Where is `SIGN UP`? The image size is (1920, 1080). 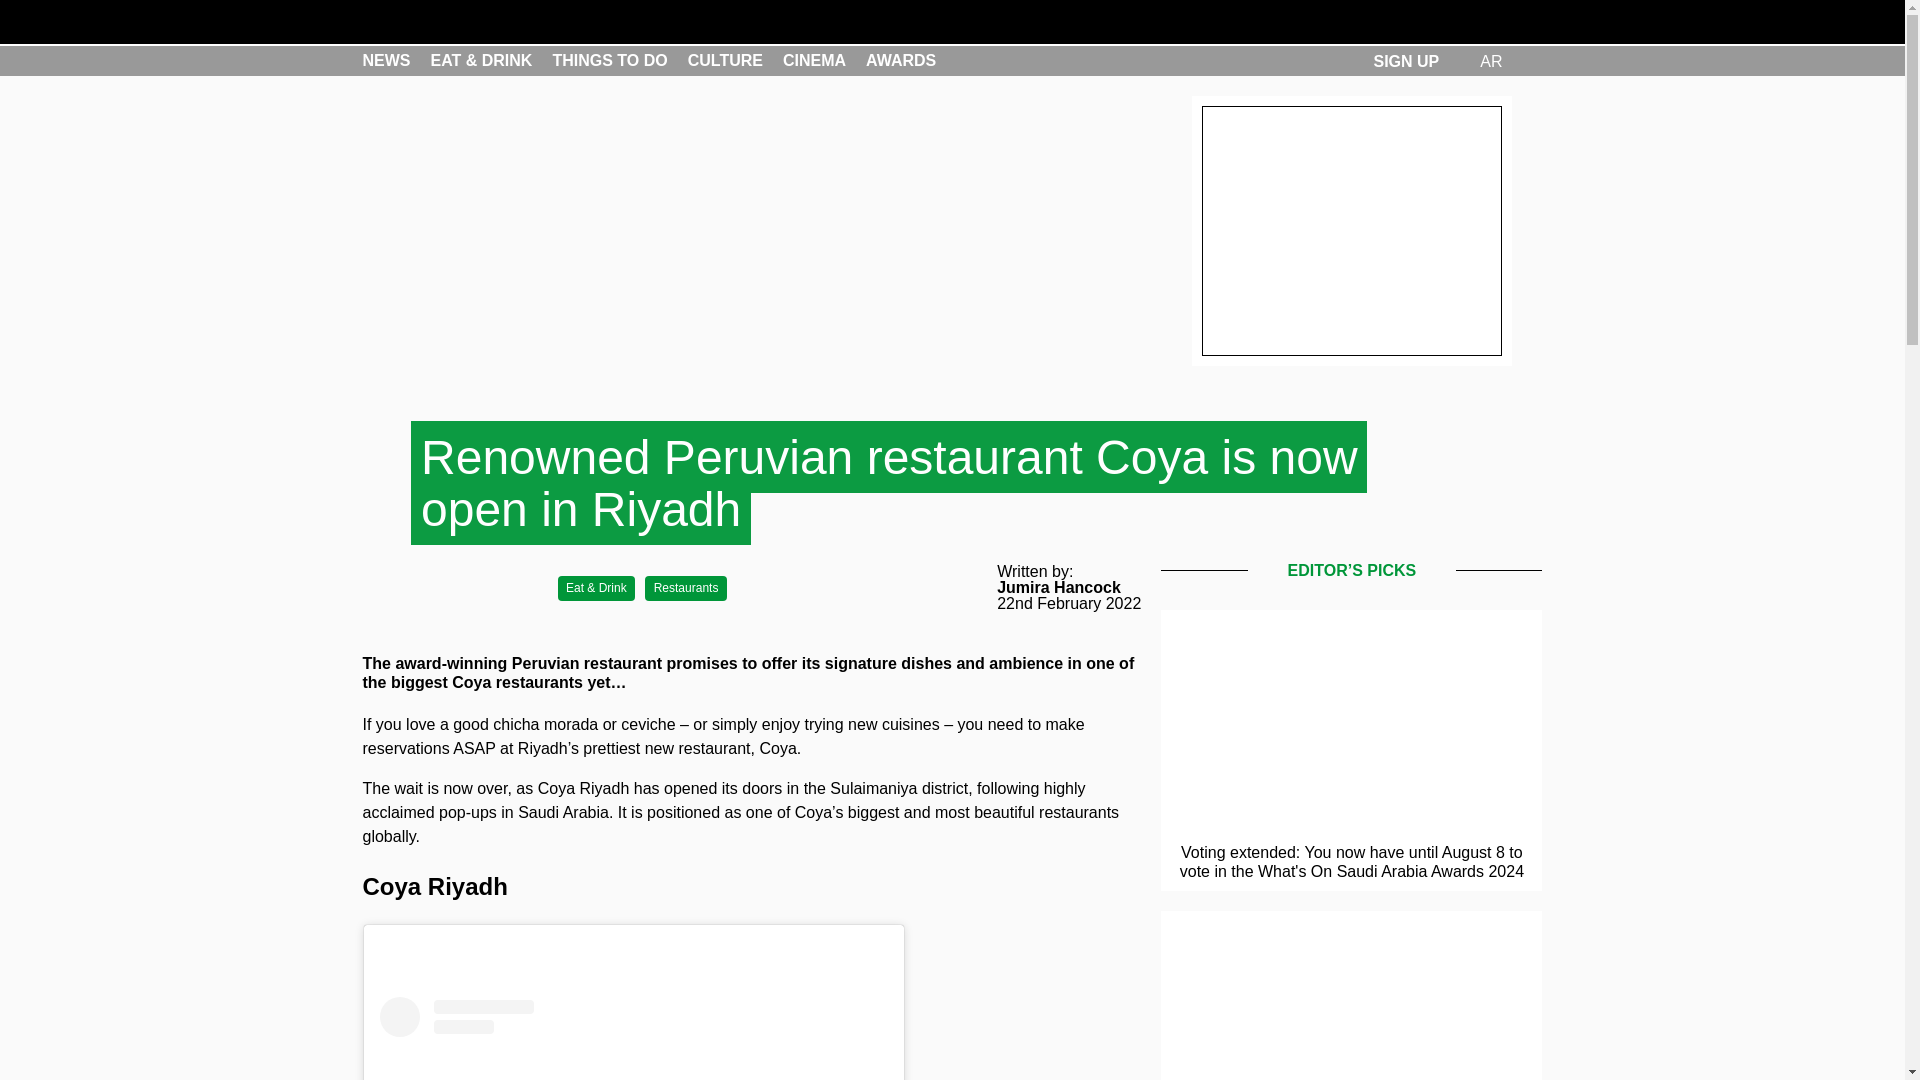
SIGN UP is located at coordinates (1405, 60).